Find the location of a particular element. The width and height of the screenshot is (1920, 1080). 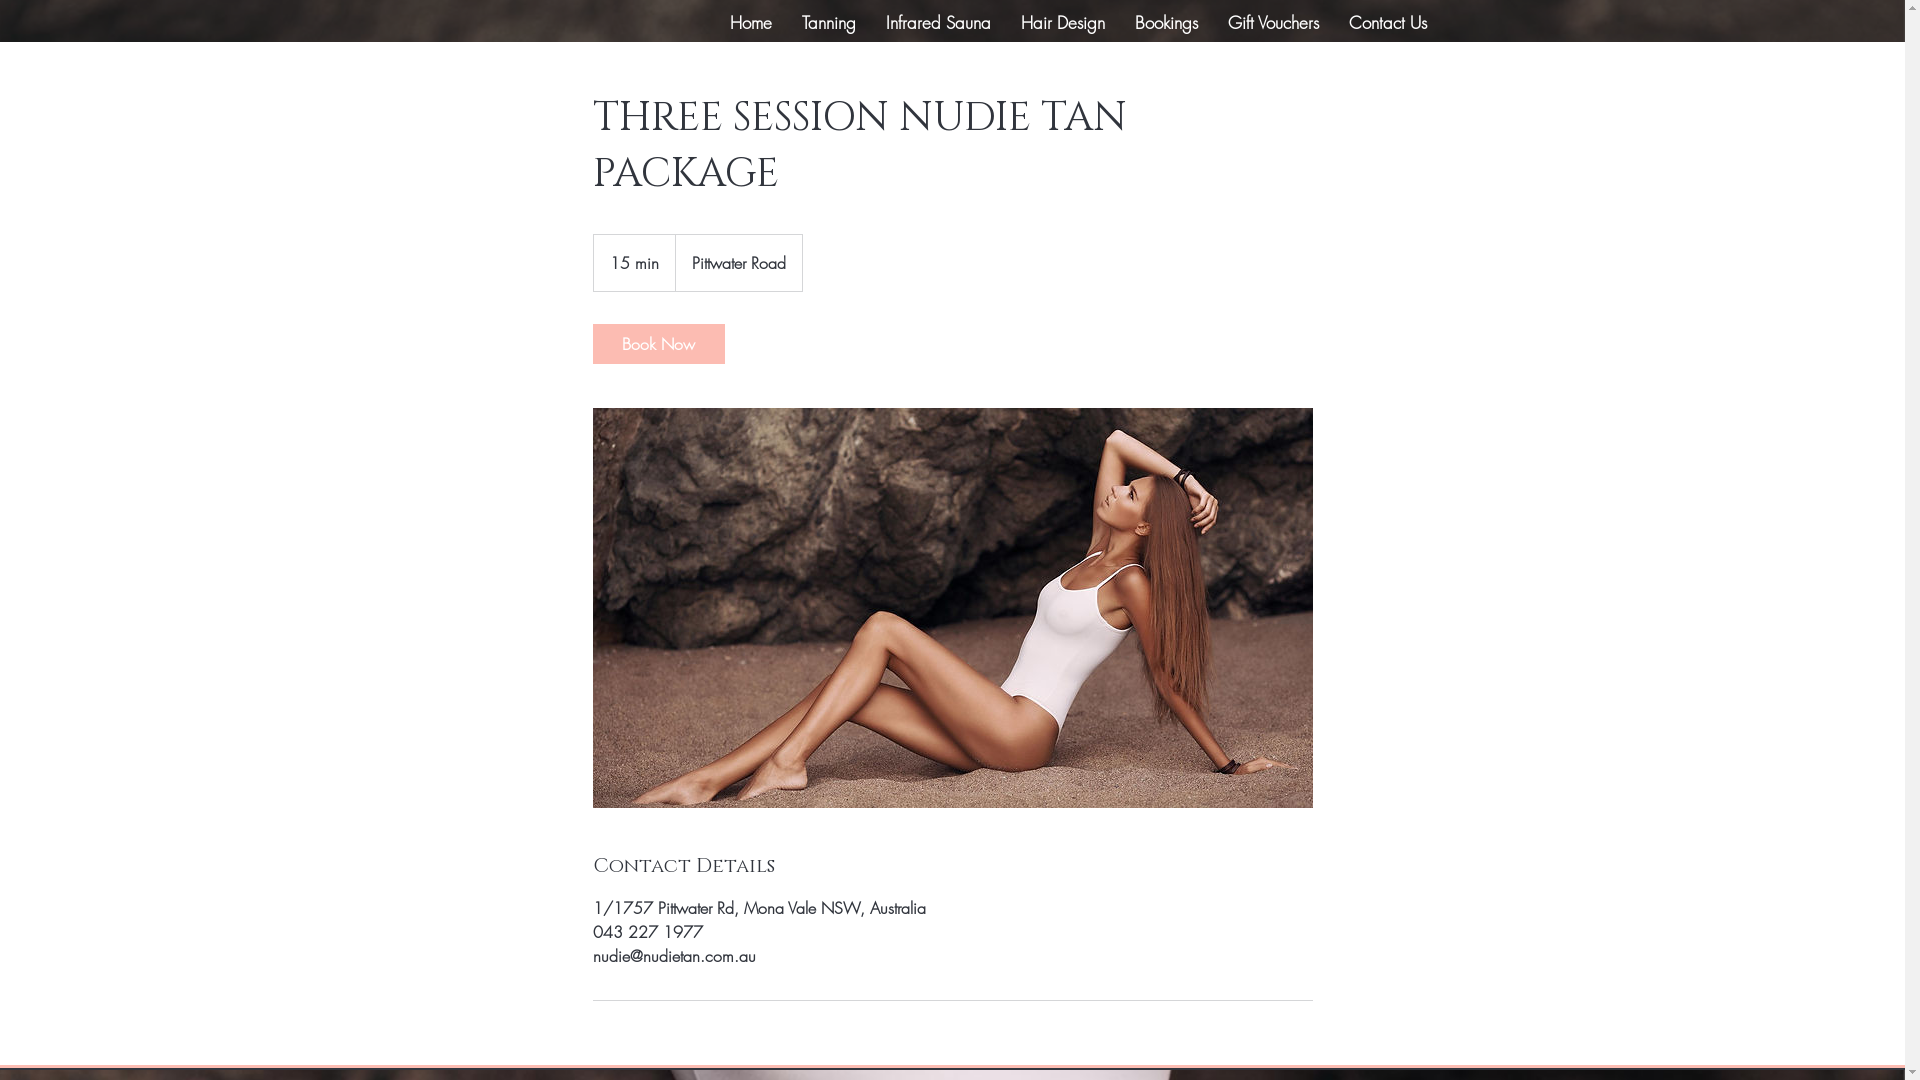

Contact Us is located at coordinates (1388, 23).